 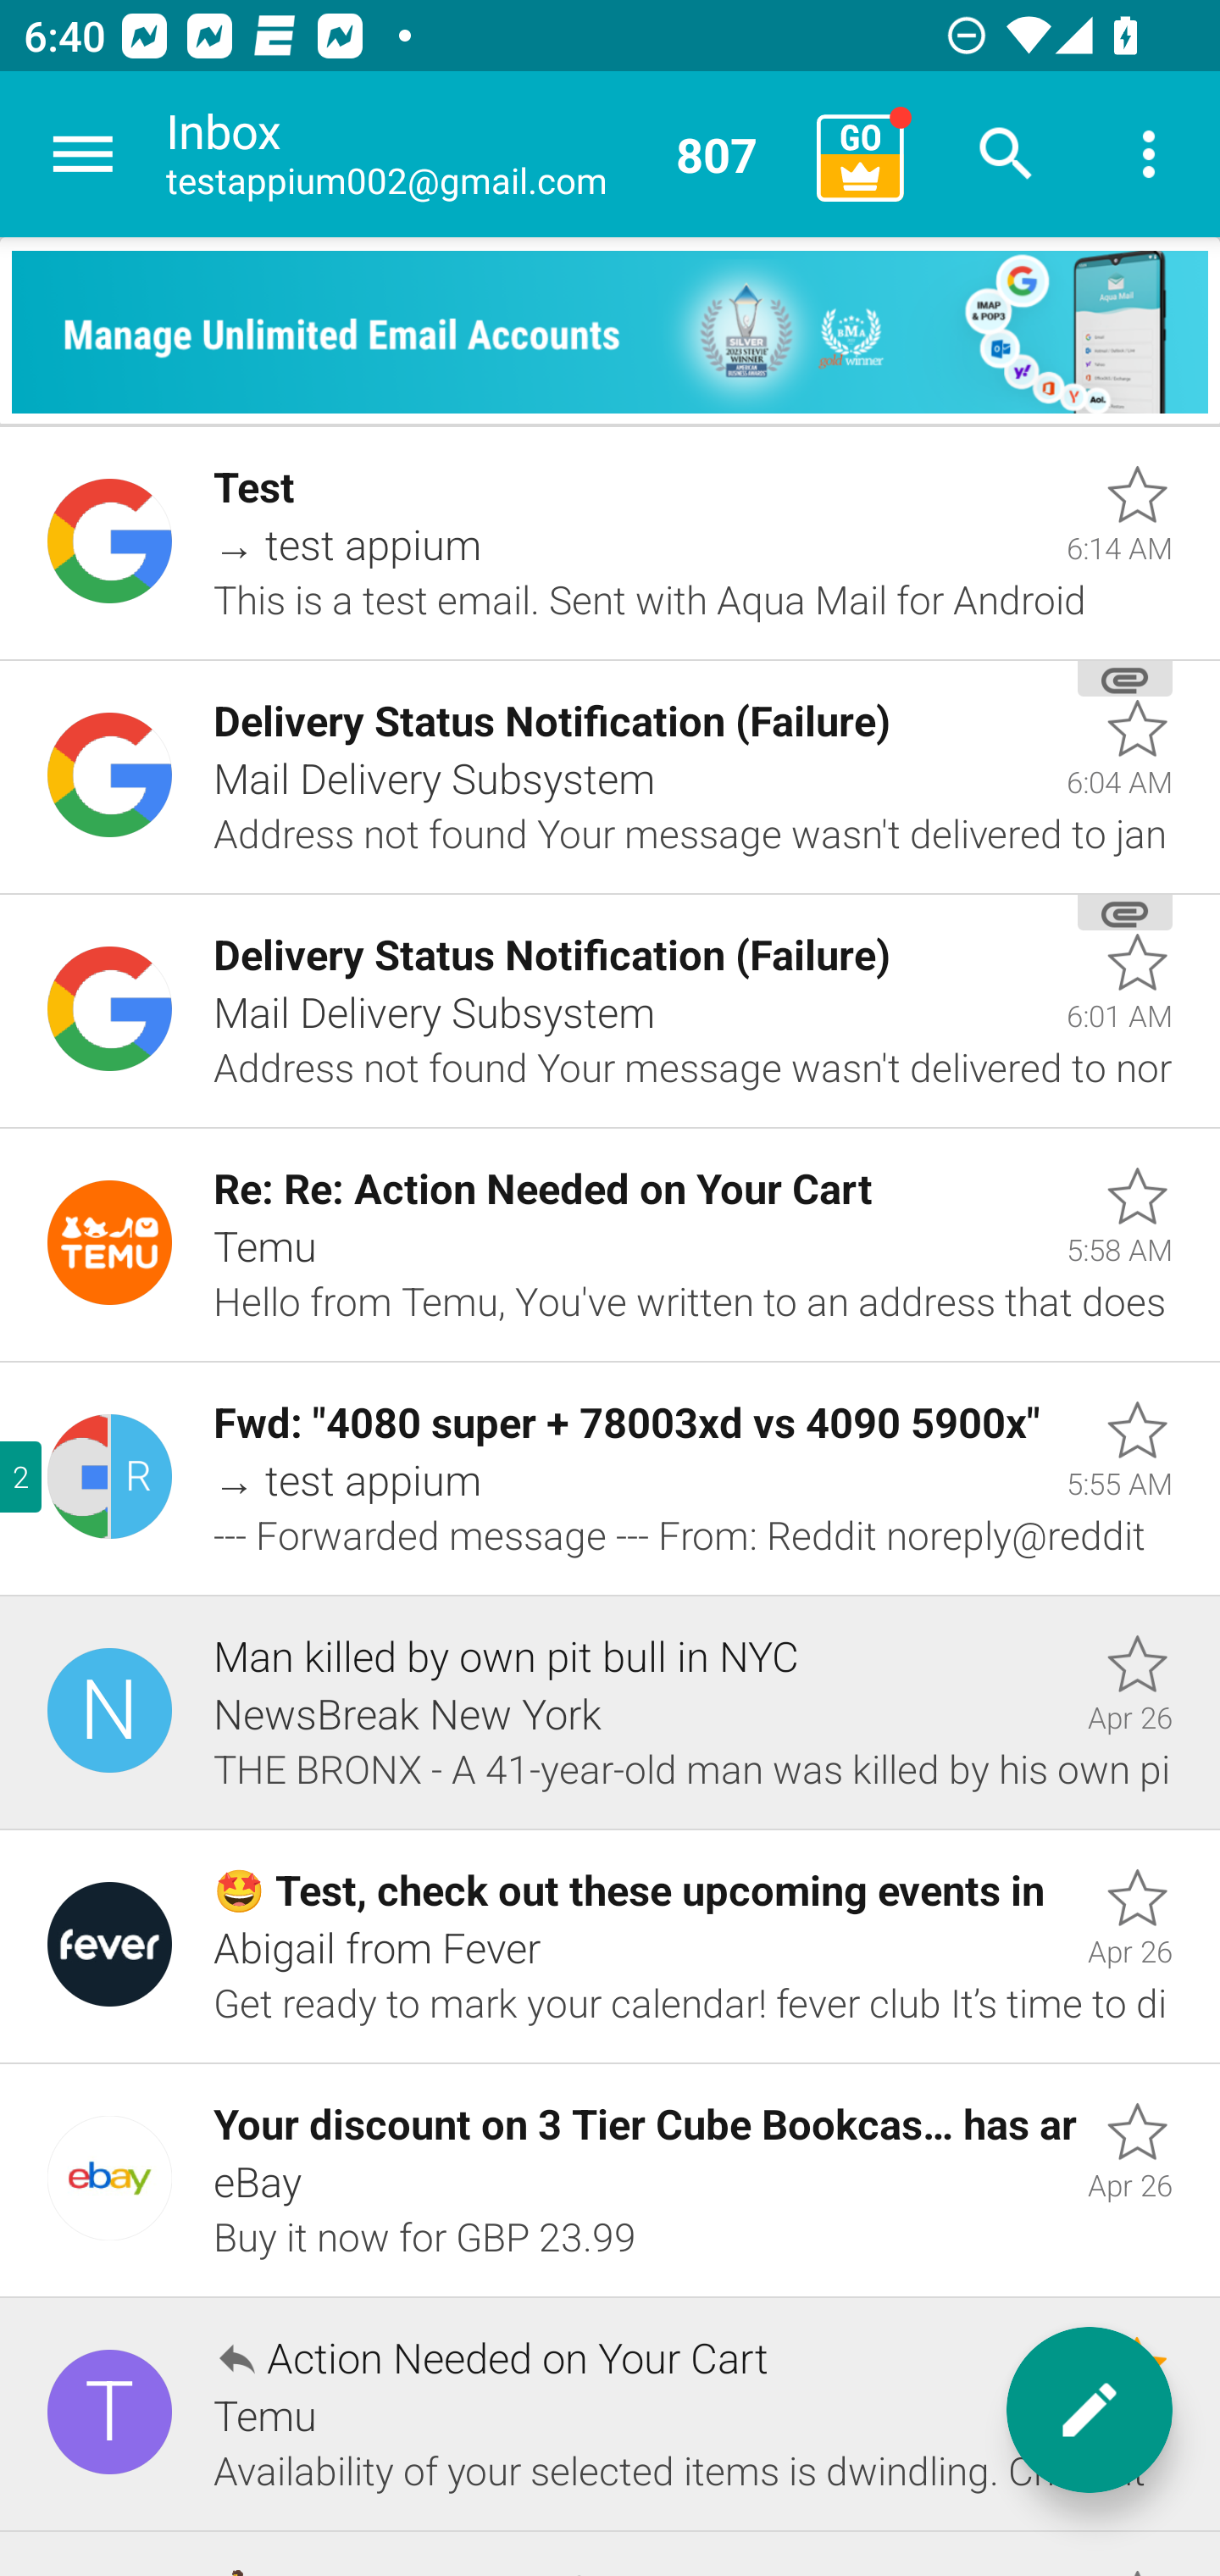 What do you see at coordinates (480, 154) in the screenshot?
I see `Inbox testappium002@gmail.com 807` at bounding box center [480, 154].